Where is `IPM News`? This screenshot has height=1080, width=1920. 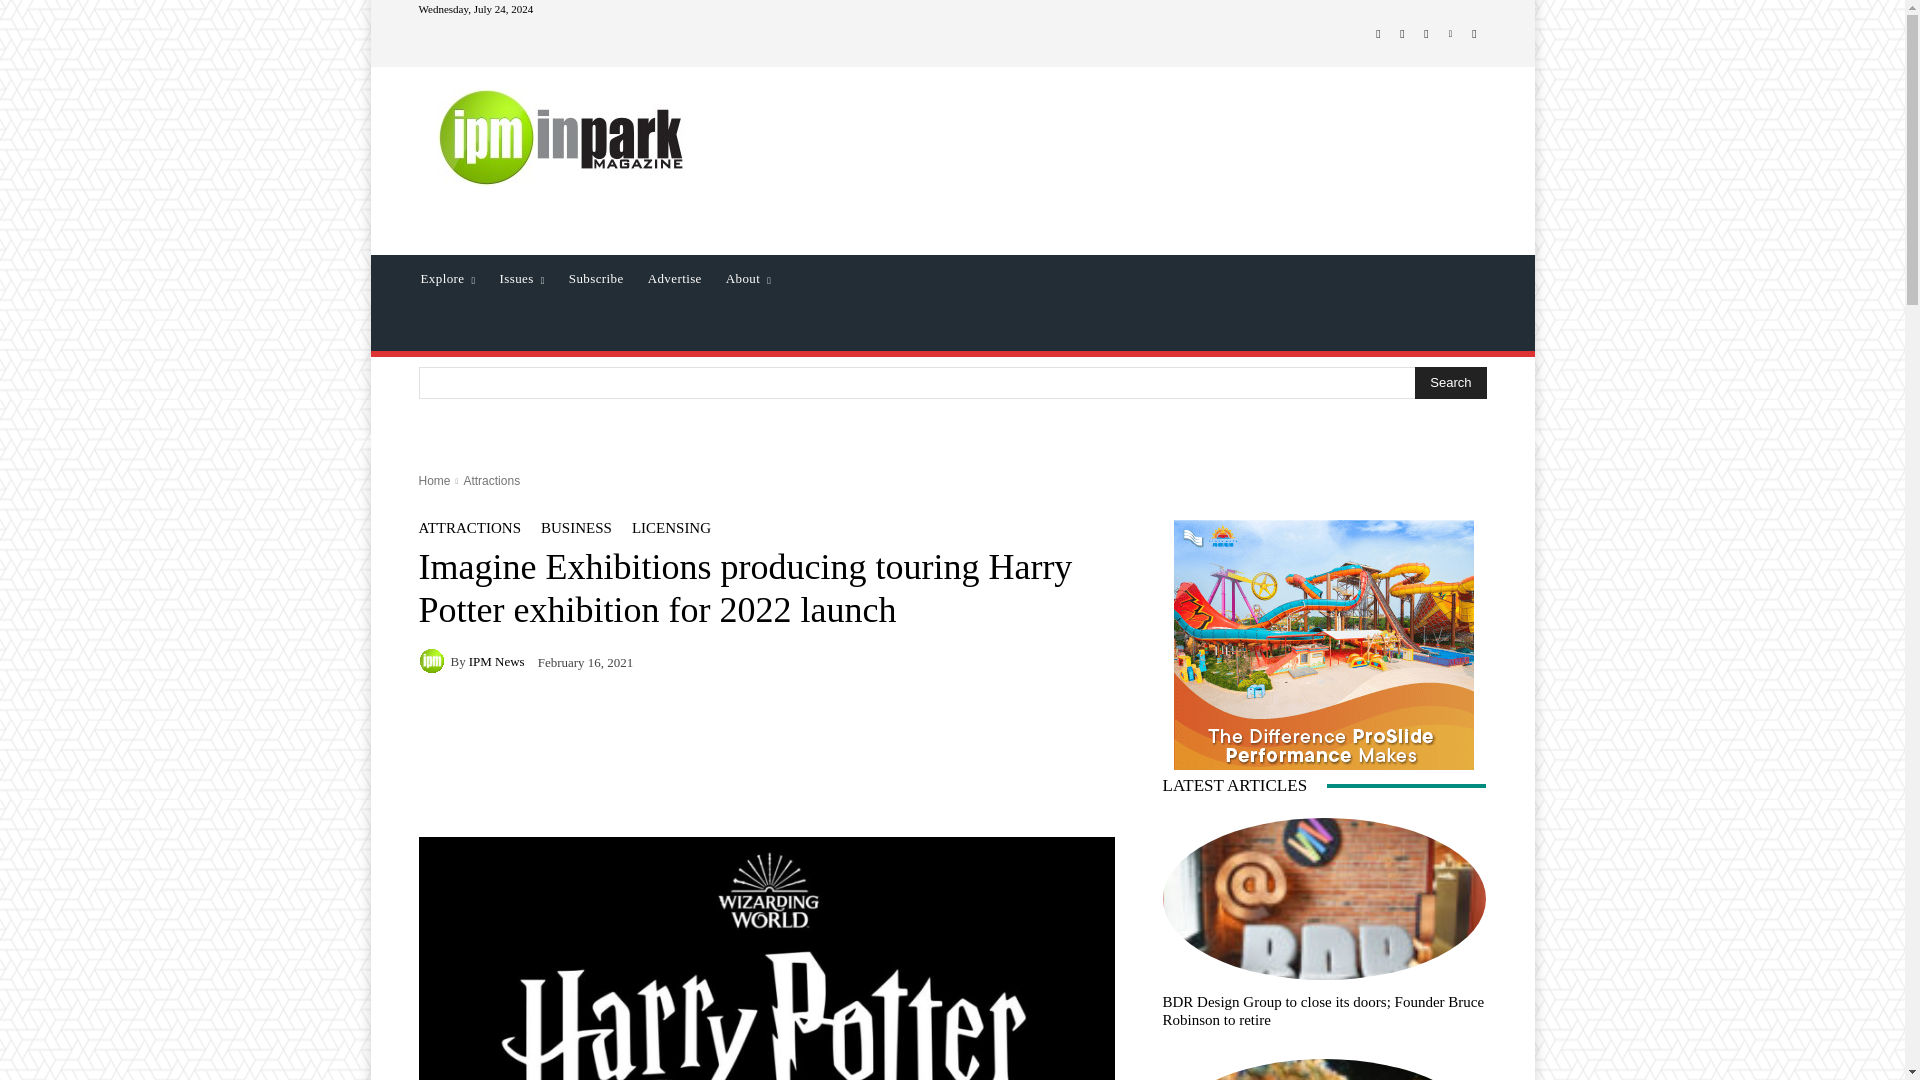
IPM News is located at coordinates (434, 660).